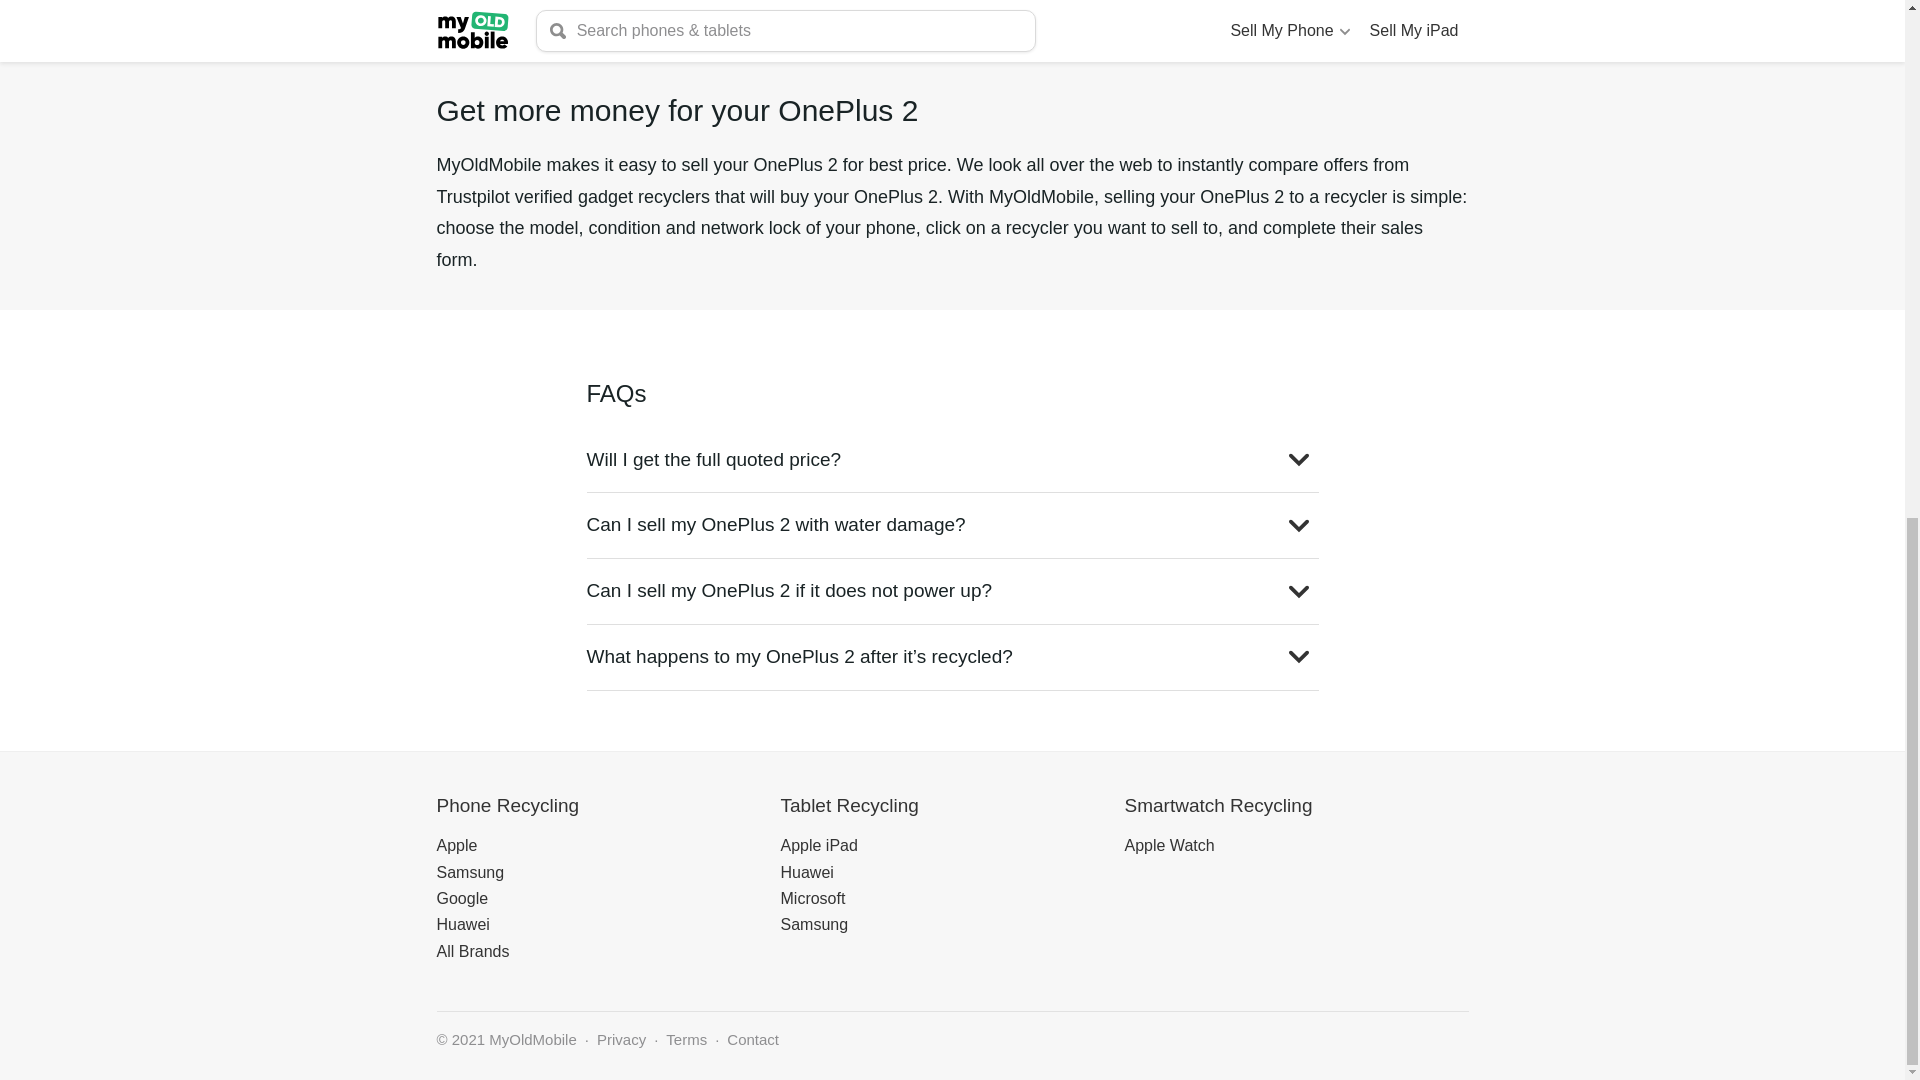 Image resolution: width=1920 pixels, height=1080 pixels. What do you see at coordinates (812, 898) in the screenshot?
I see `Microsoft` at bounding box center [812, 898].